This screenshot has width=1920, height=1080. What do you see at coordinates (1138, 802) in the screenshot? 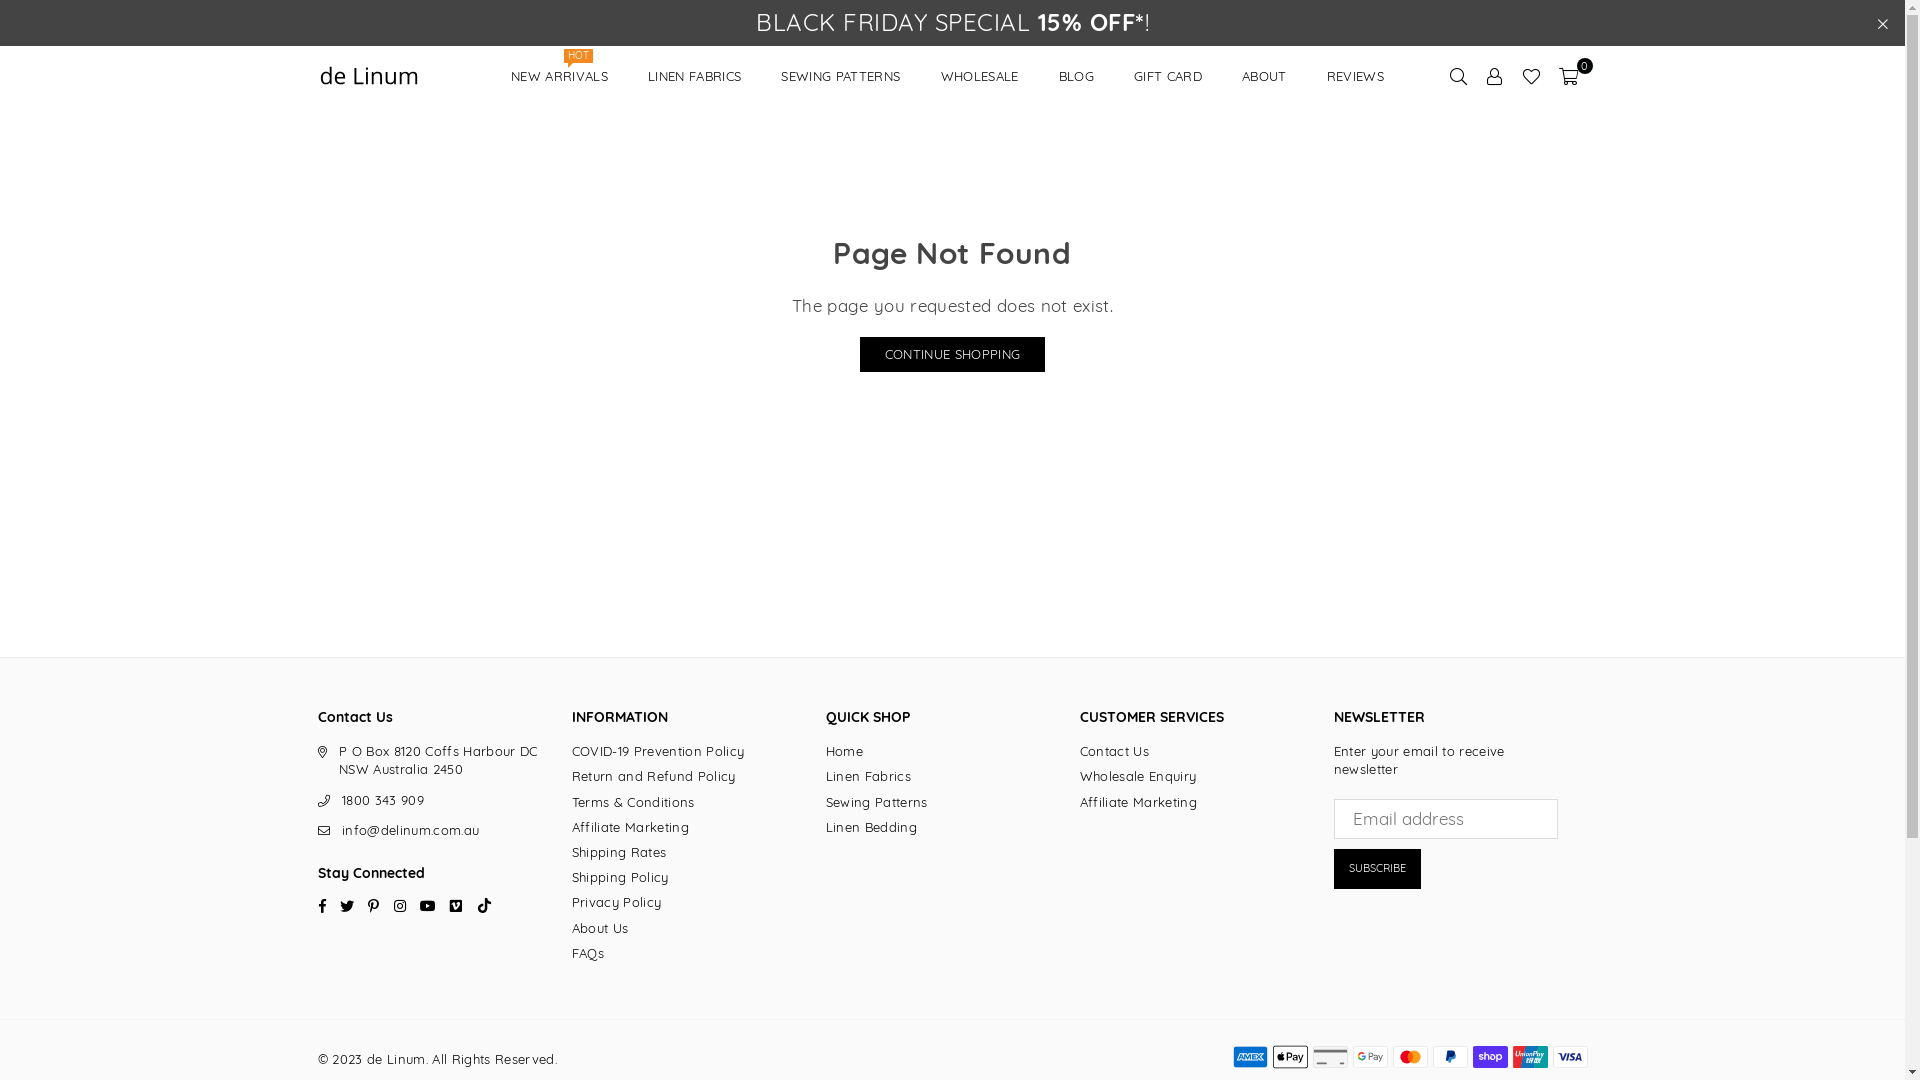
I see `Affiliate Marketing` at bounding box center [1138, 802].